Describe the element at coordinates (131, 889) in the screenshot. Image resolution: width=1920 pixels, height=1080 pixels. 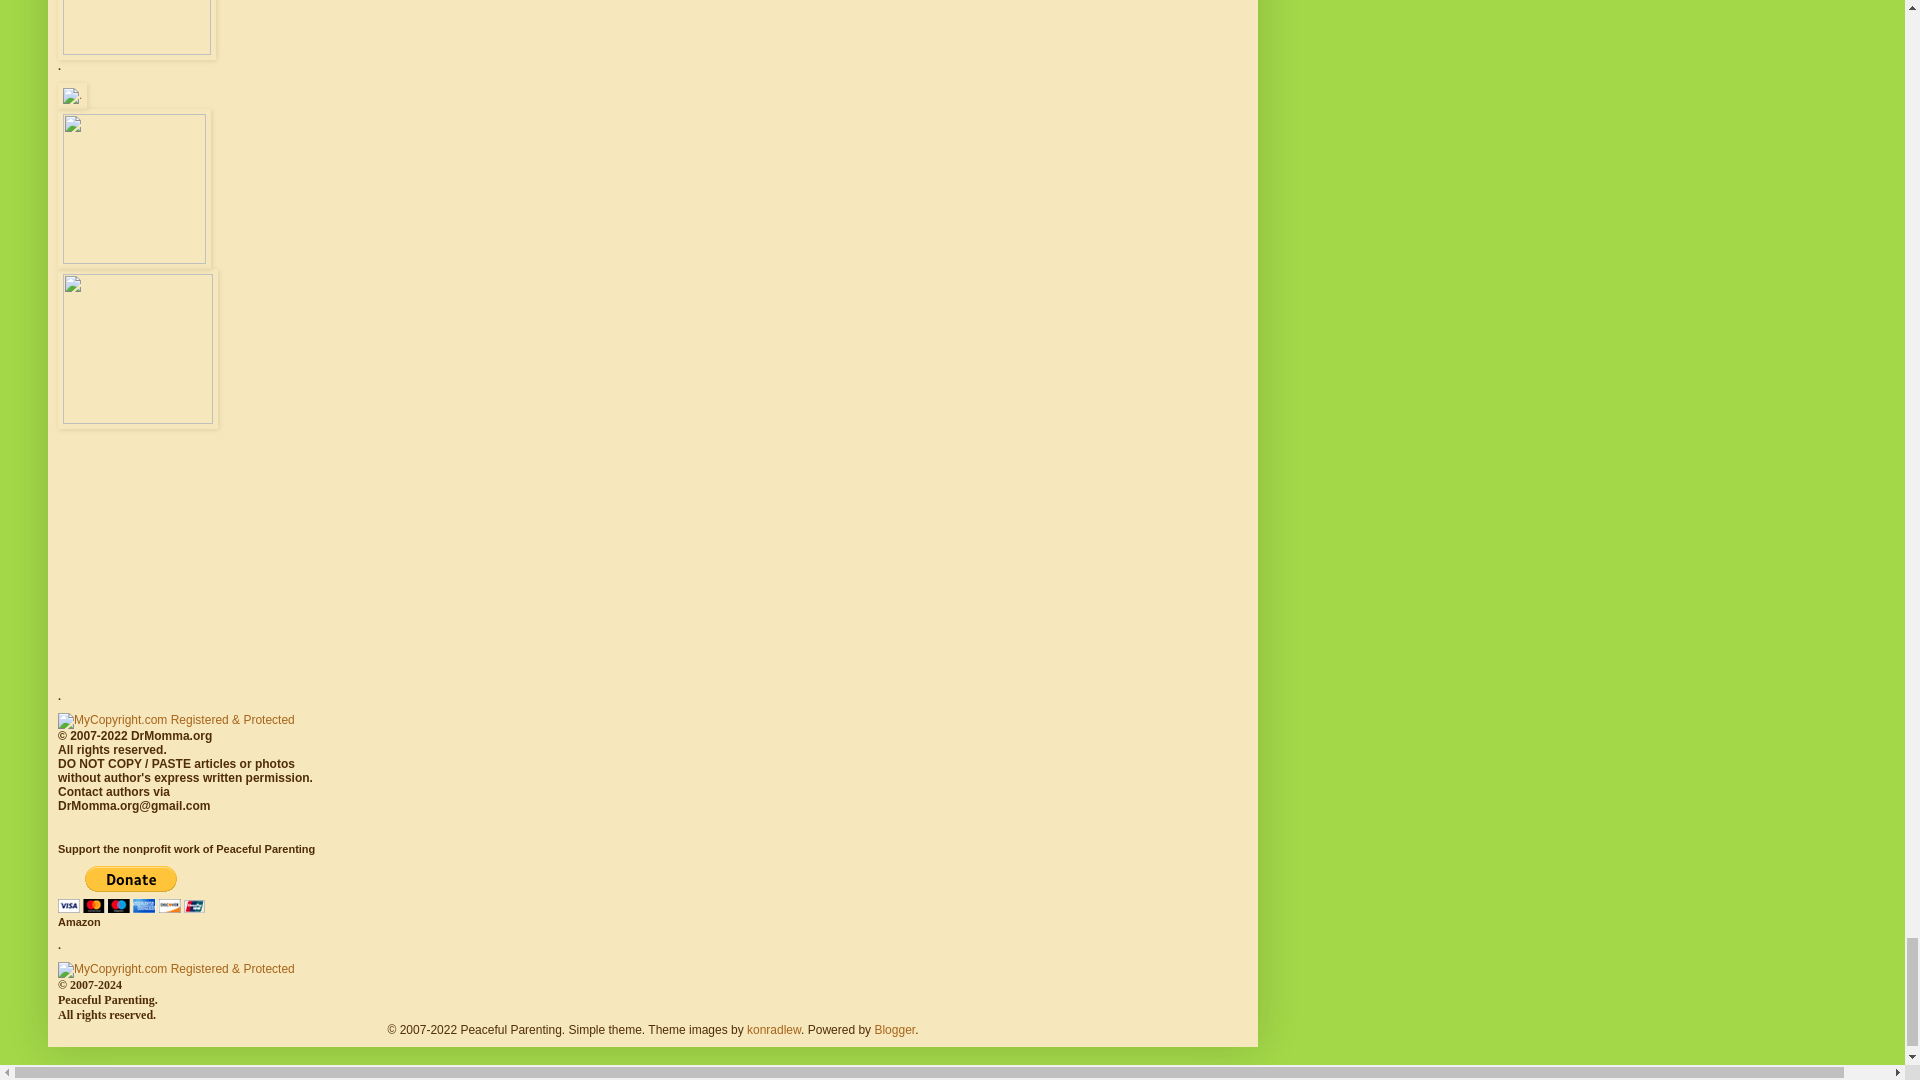
I see `PayPal - The safer, easier way to pay online!` at that location.